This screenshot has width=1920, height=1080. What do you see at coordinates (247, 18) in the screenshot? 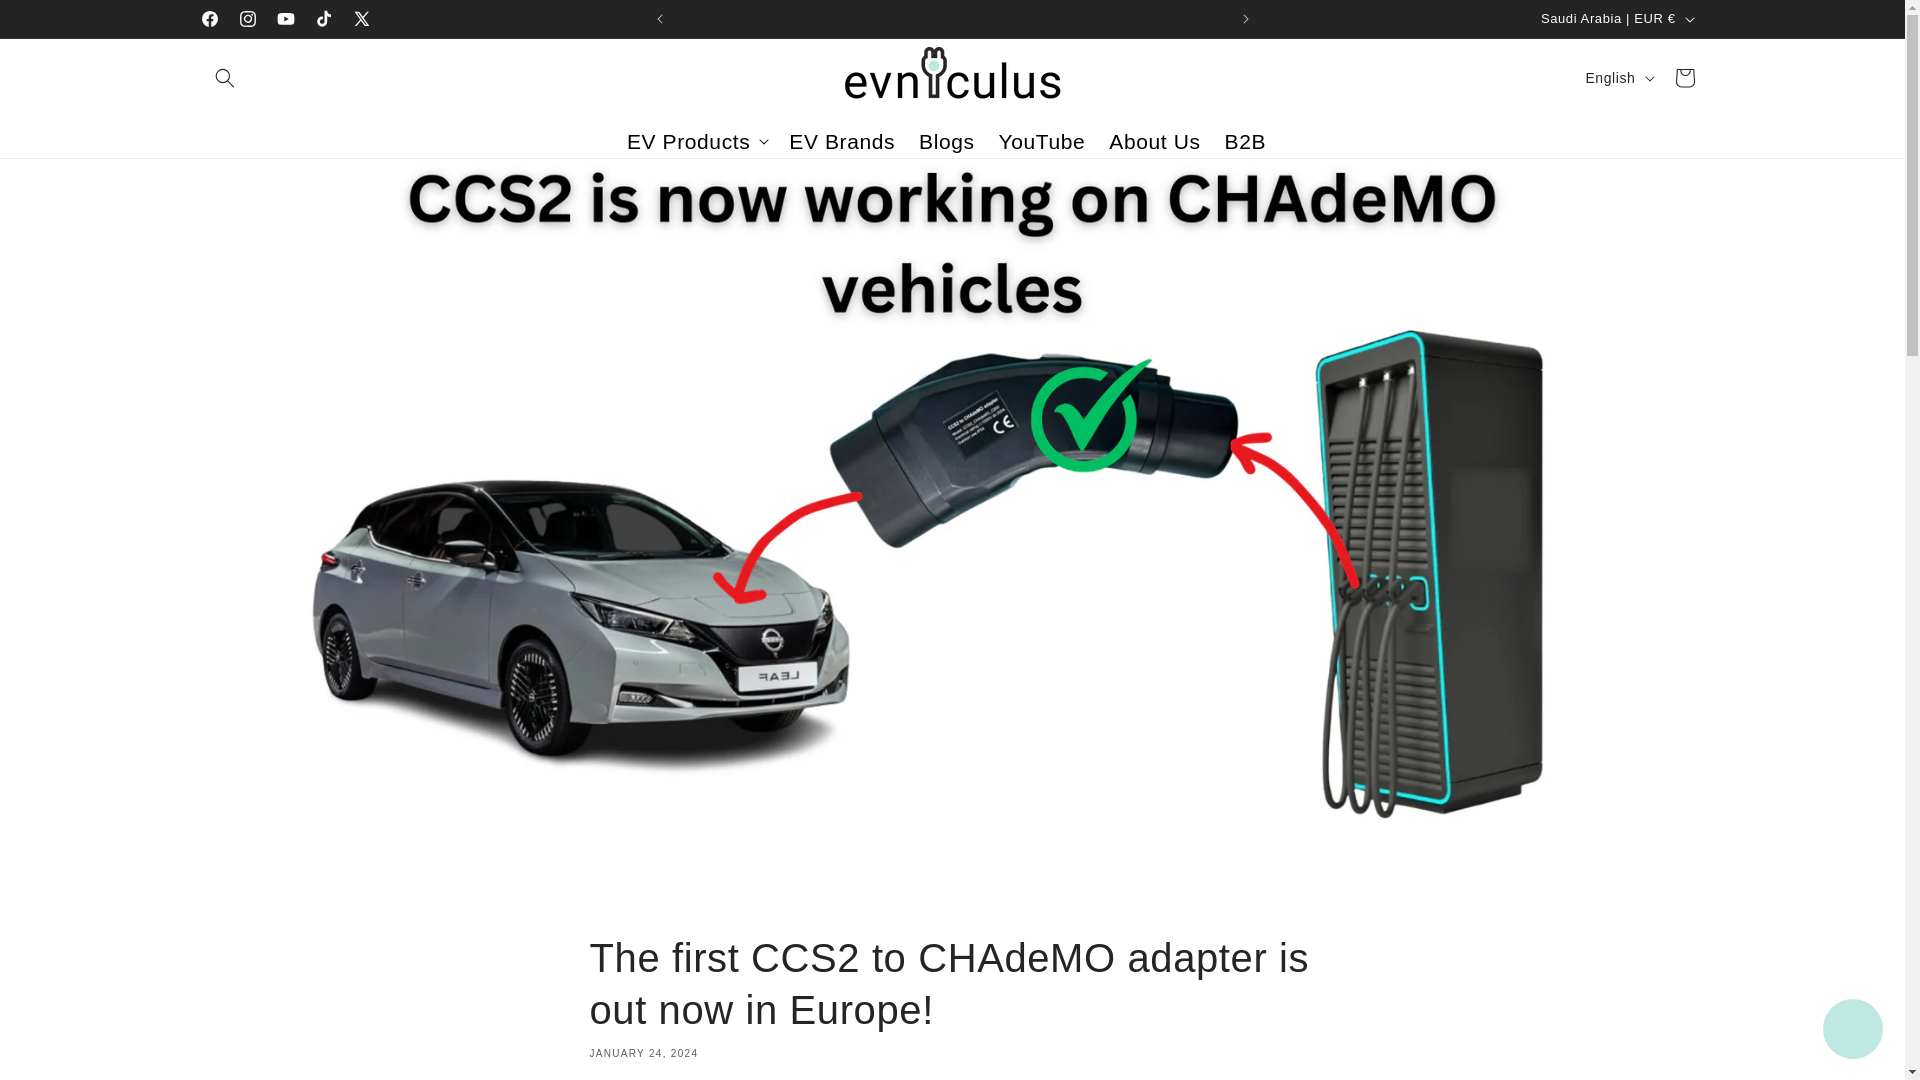
I see `Instagram` at bounding box center [247, 18].